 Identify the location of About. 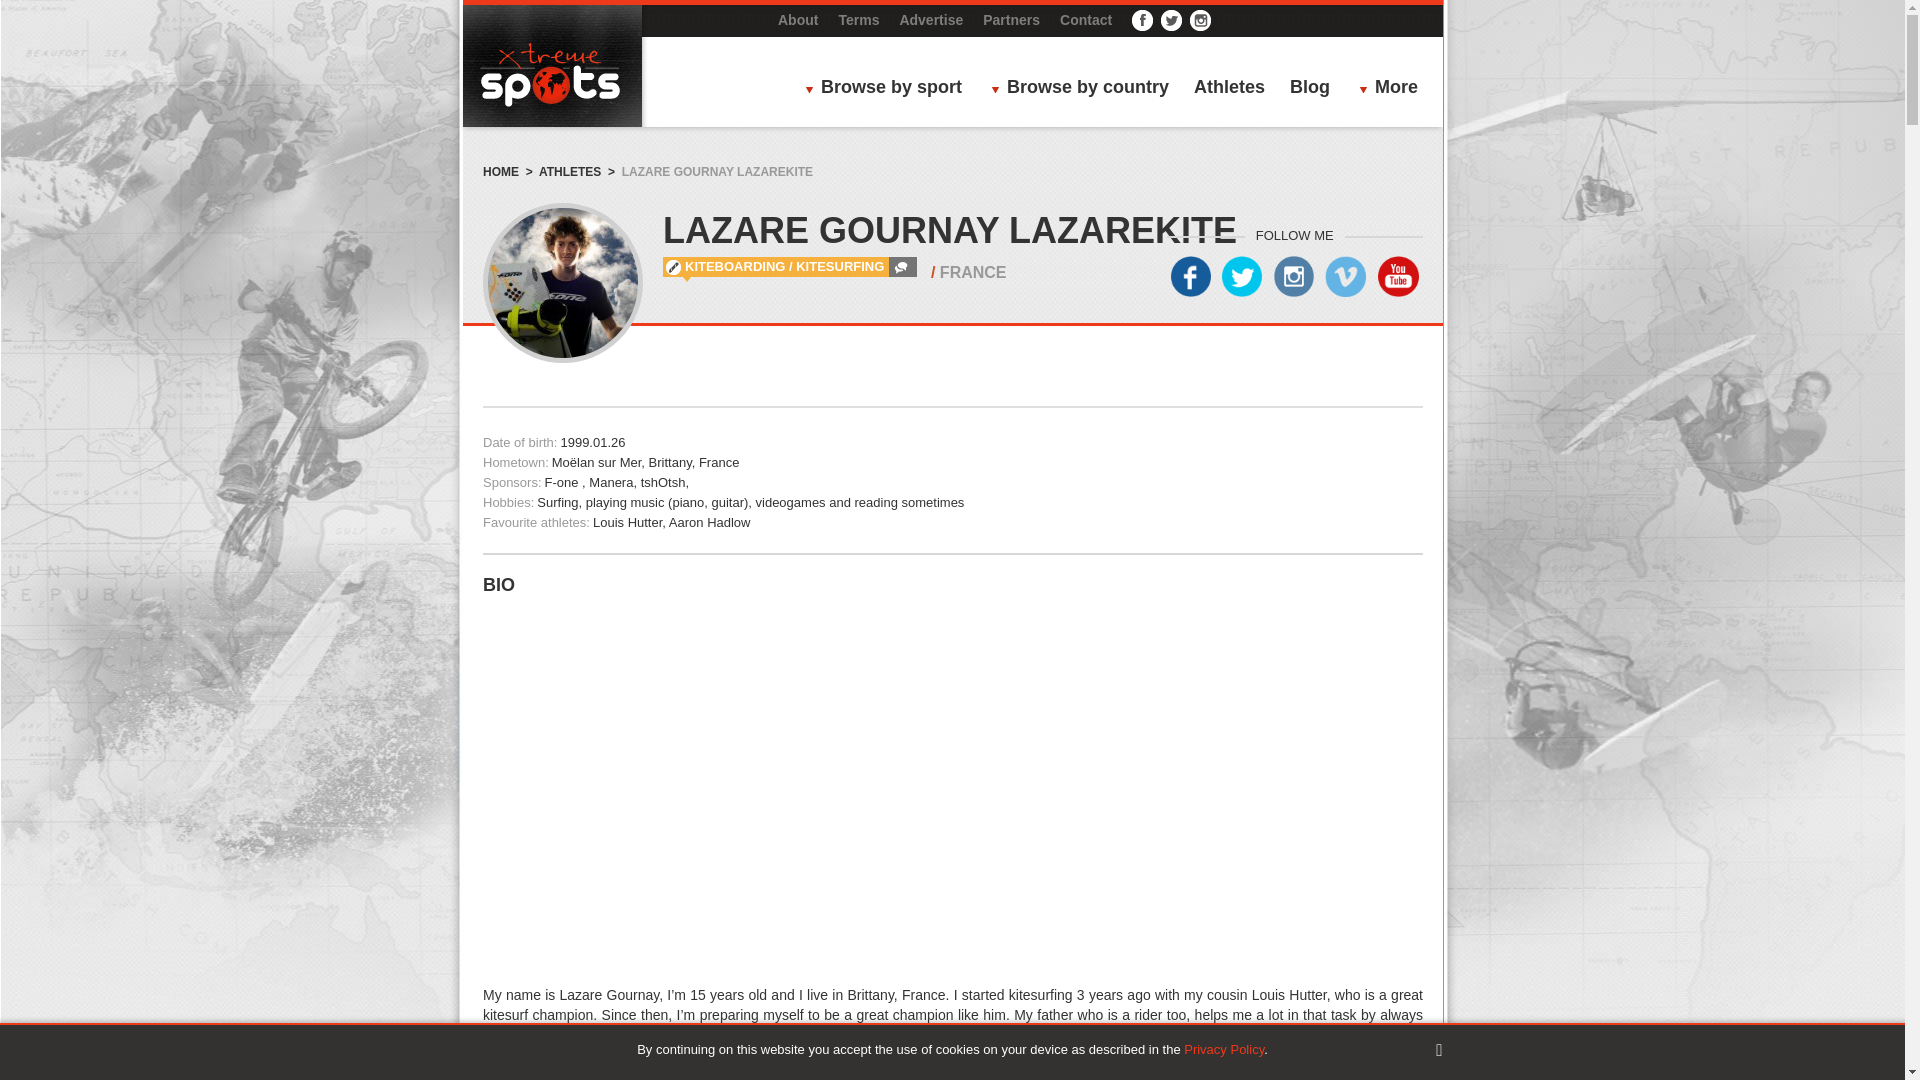
(797, 20).